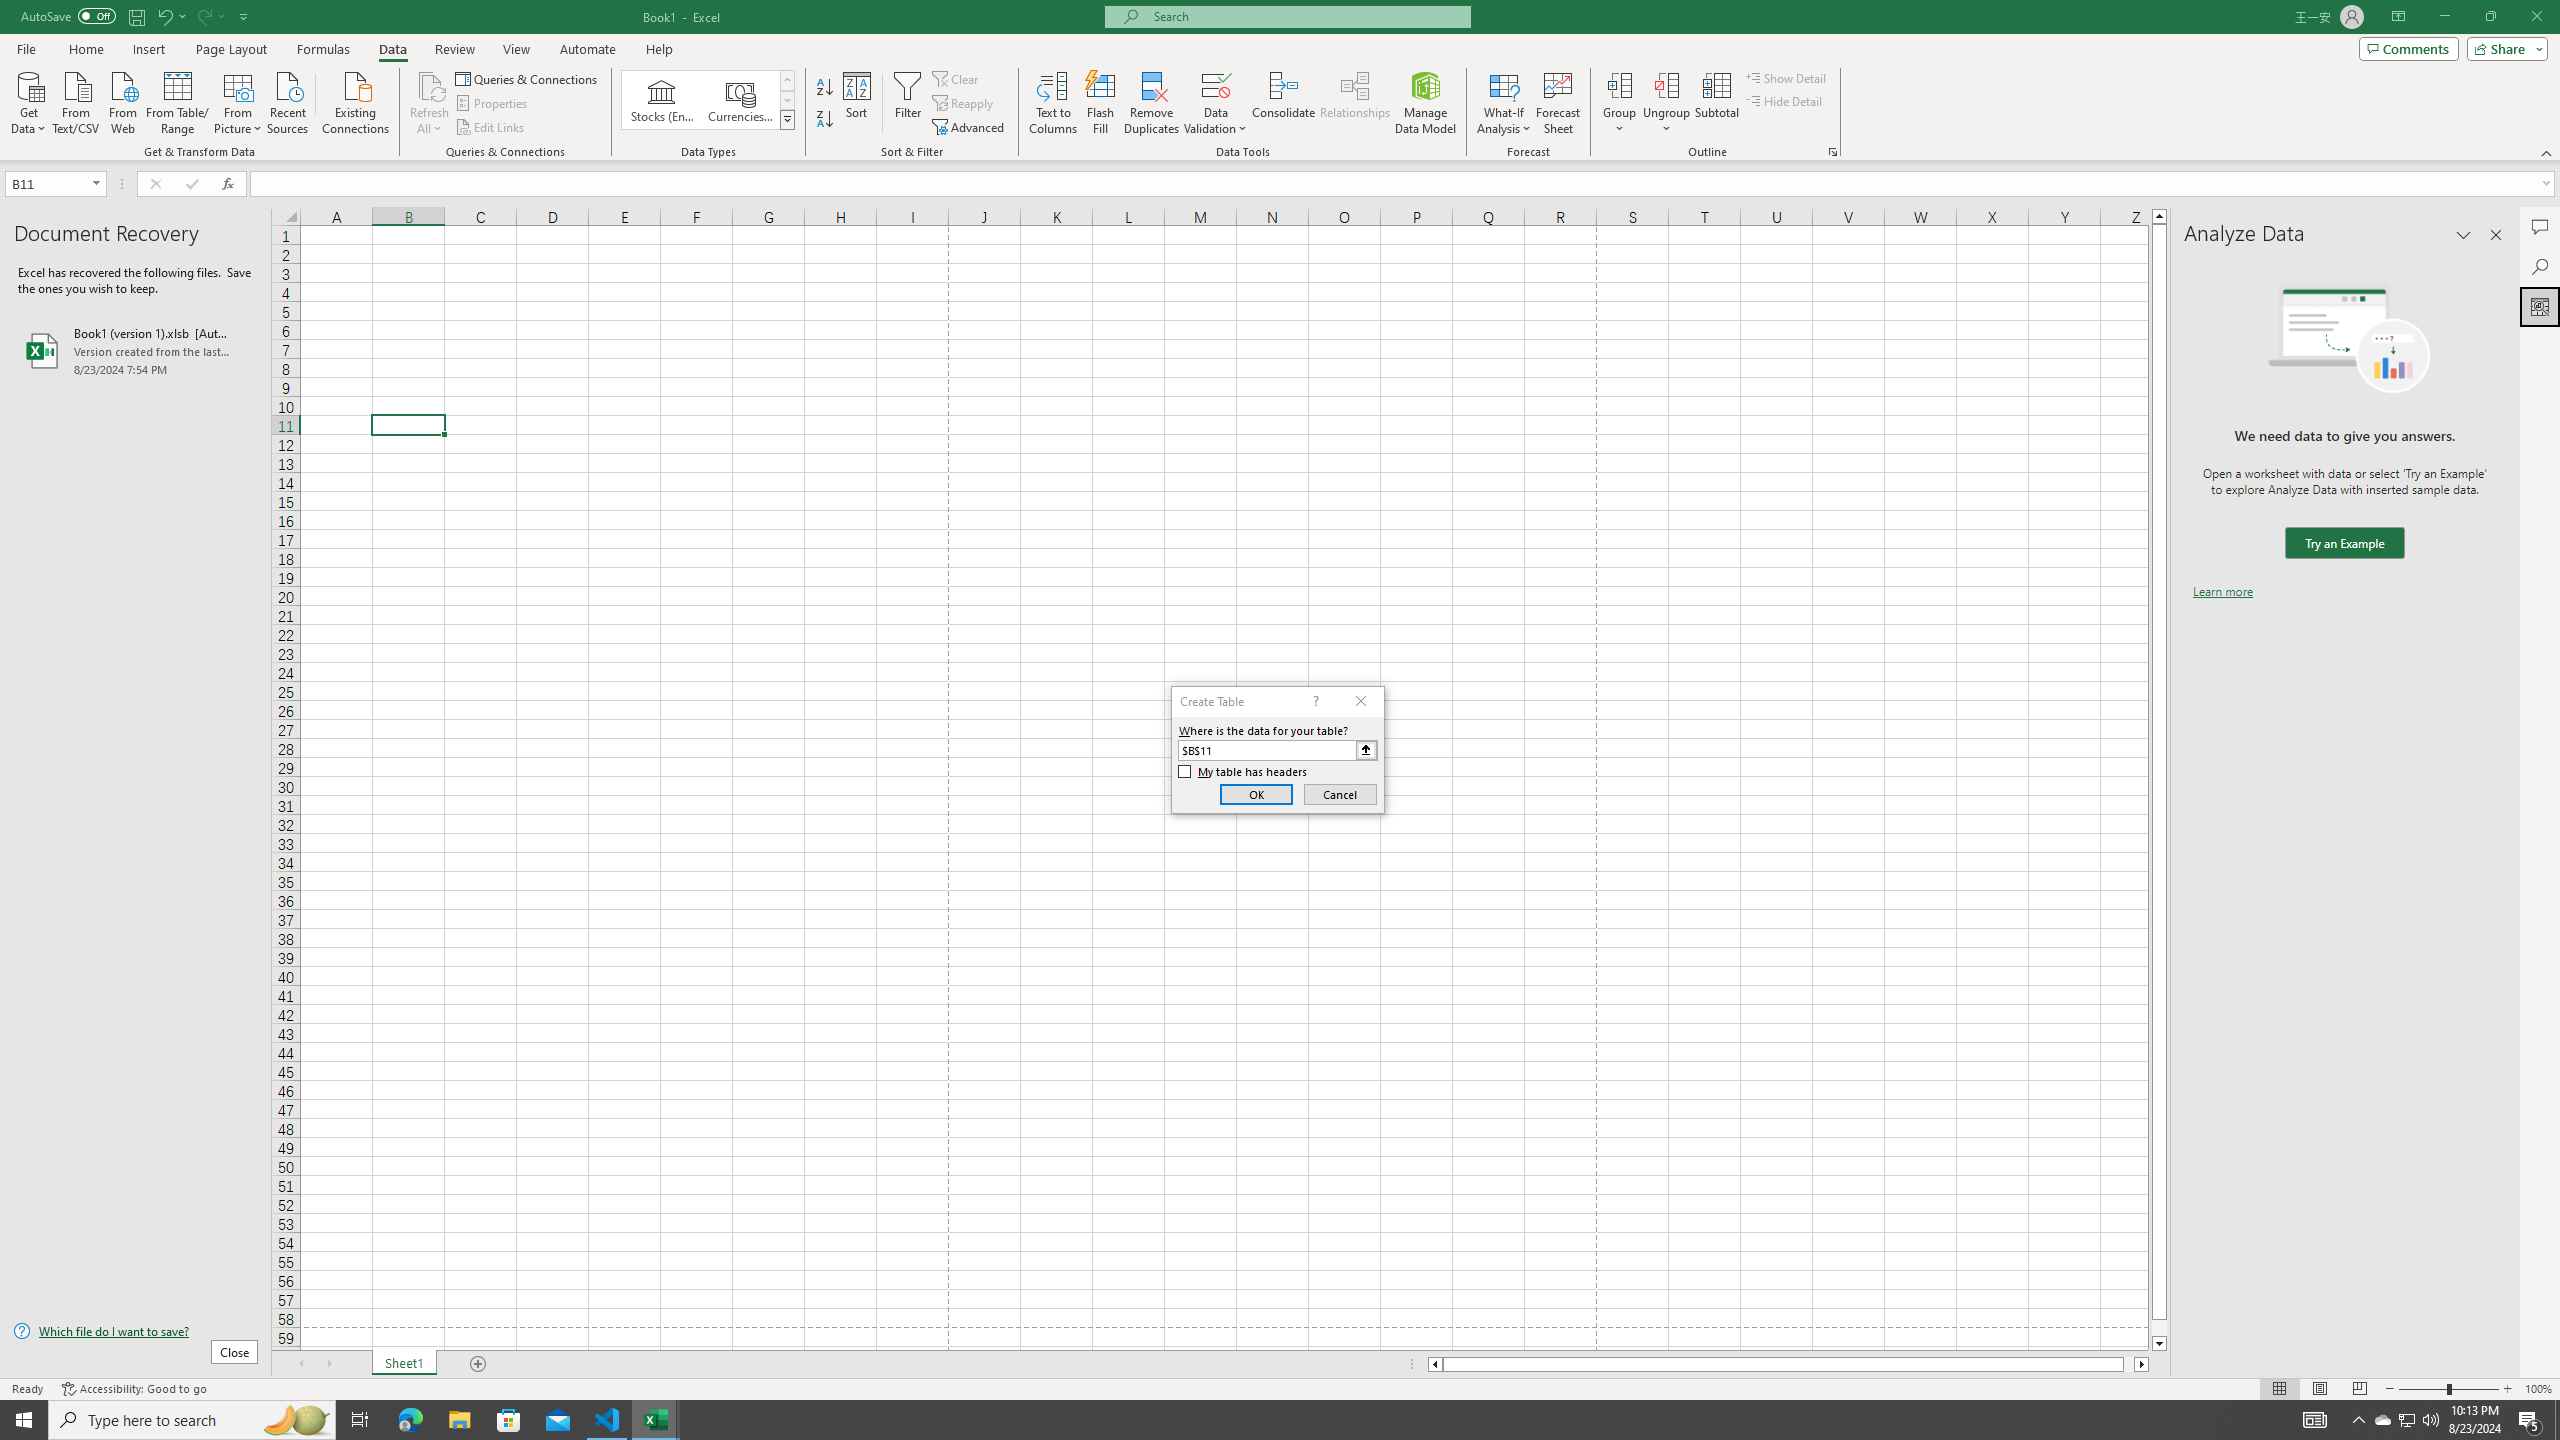  Describe the element at coordinates (1053, 103) in the screenshot. I see `Text to Columns...` at that location.